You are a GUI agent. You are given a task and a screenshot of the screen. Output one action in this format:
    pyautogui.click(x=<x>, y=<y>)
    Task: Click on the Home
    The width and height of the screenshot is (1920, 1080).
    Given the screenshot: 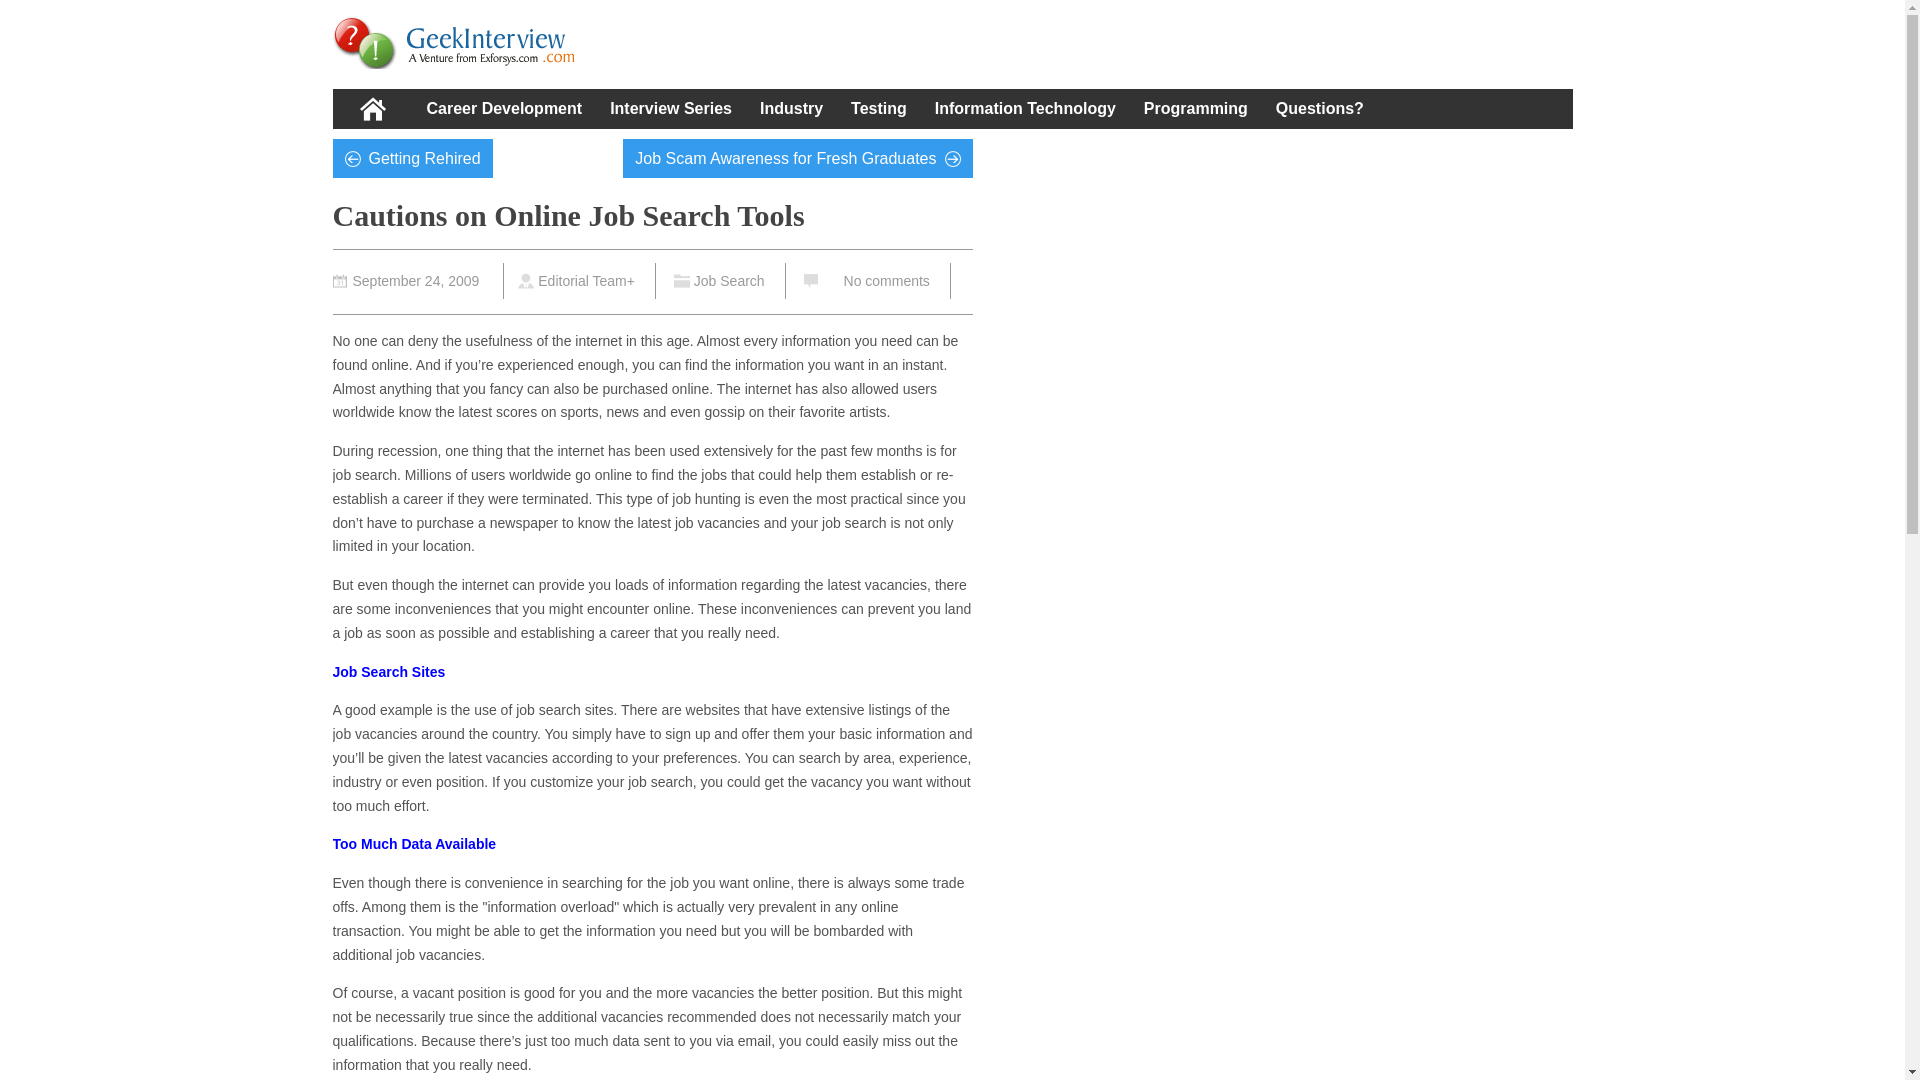 What is the action you would take?
    pyautogui.click(x=372, y=108)
    